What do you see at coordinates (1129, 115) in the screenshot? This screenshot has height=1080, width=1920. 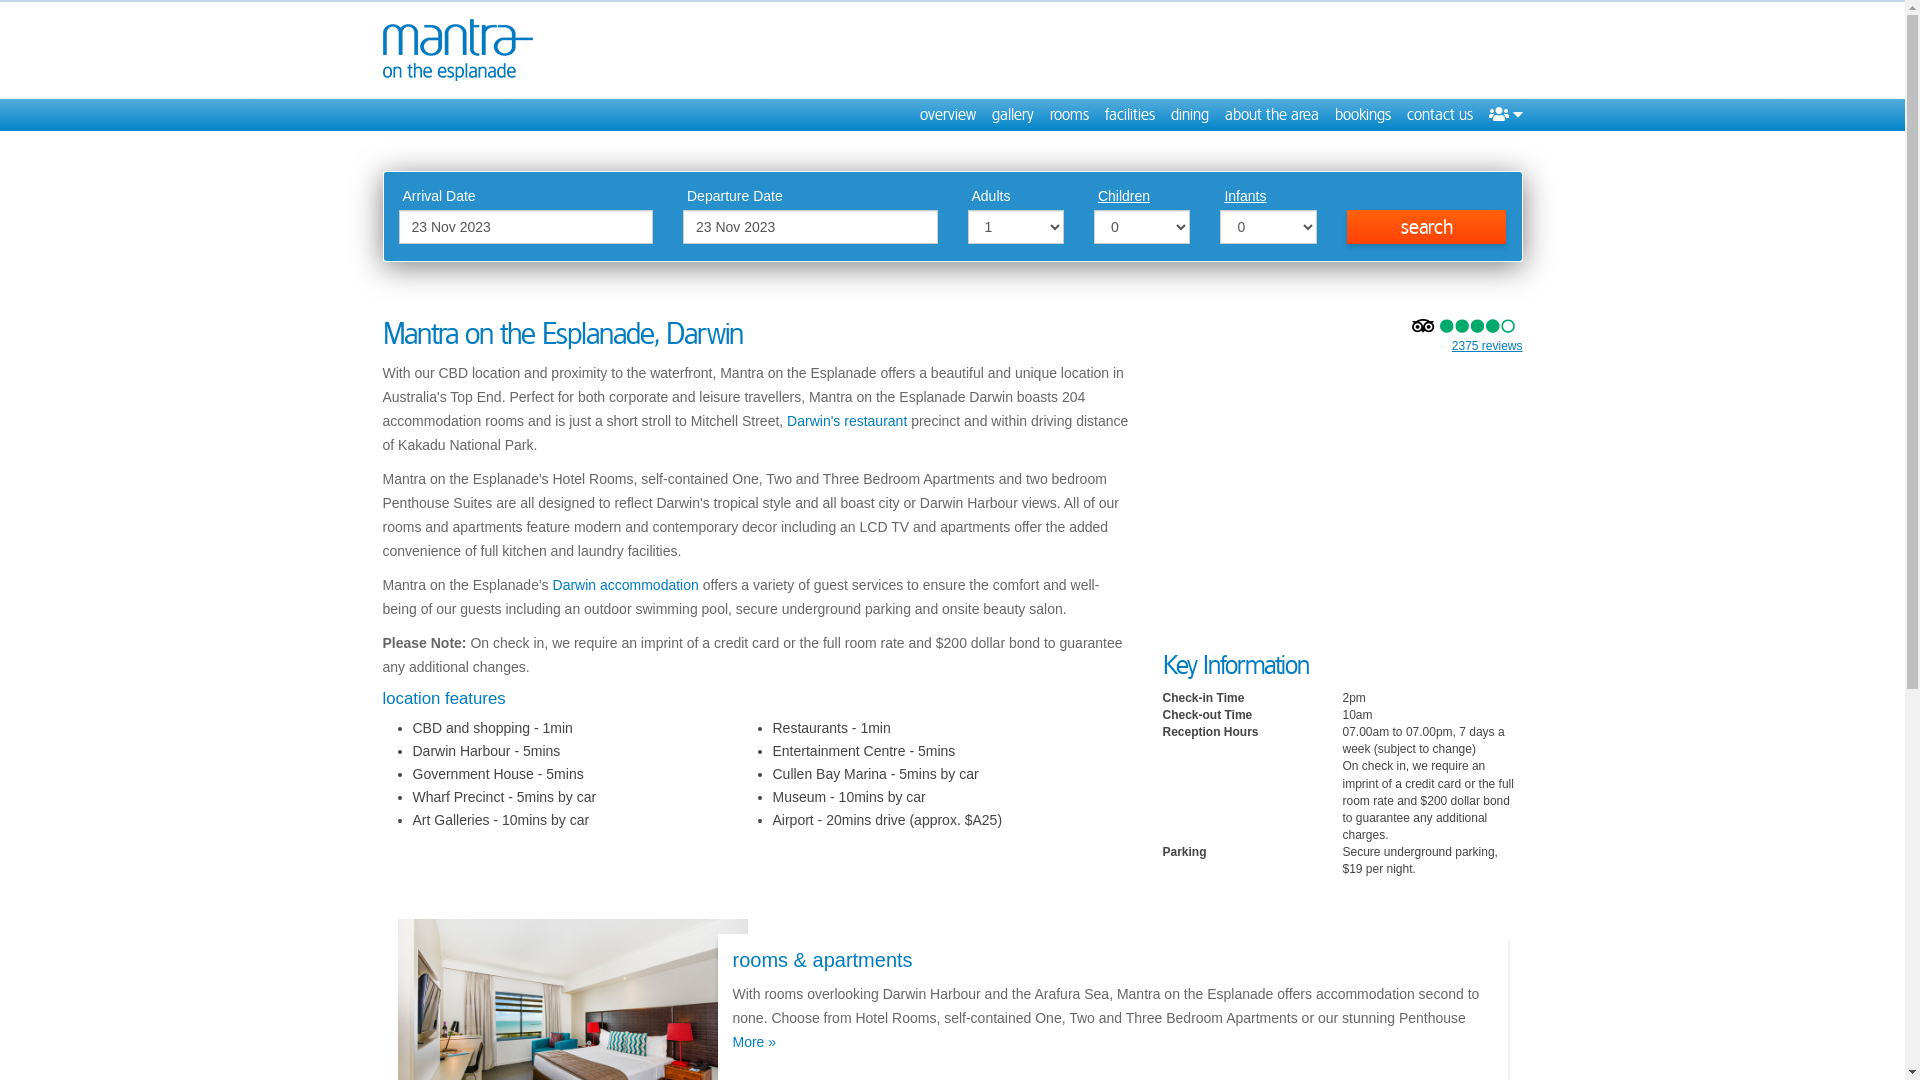 I see `facilities` at bounding box center [1129, 115].